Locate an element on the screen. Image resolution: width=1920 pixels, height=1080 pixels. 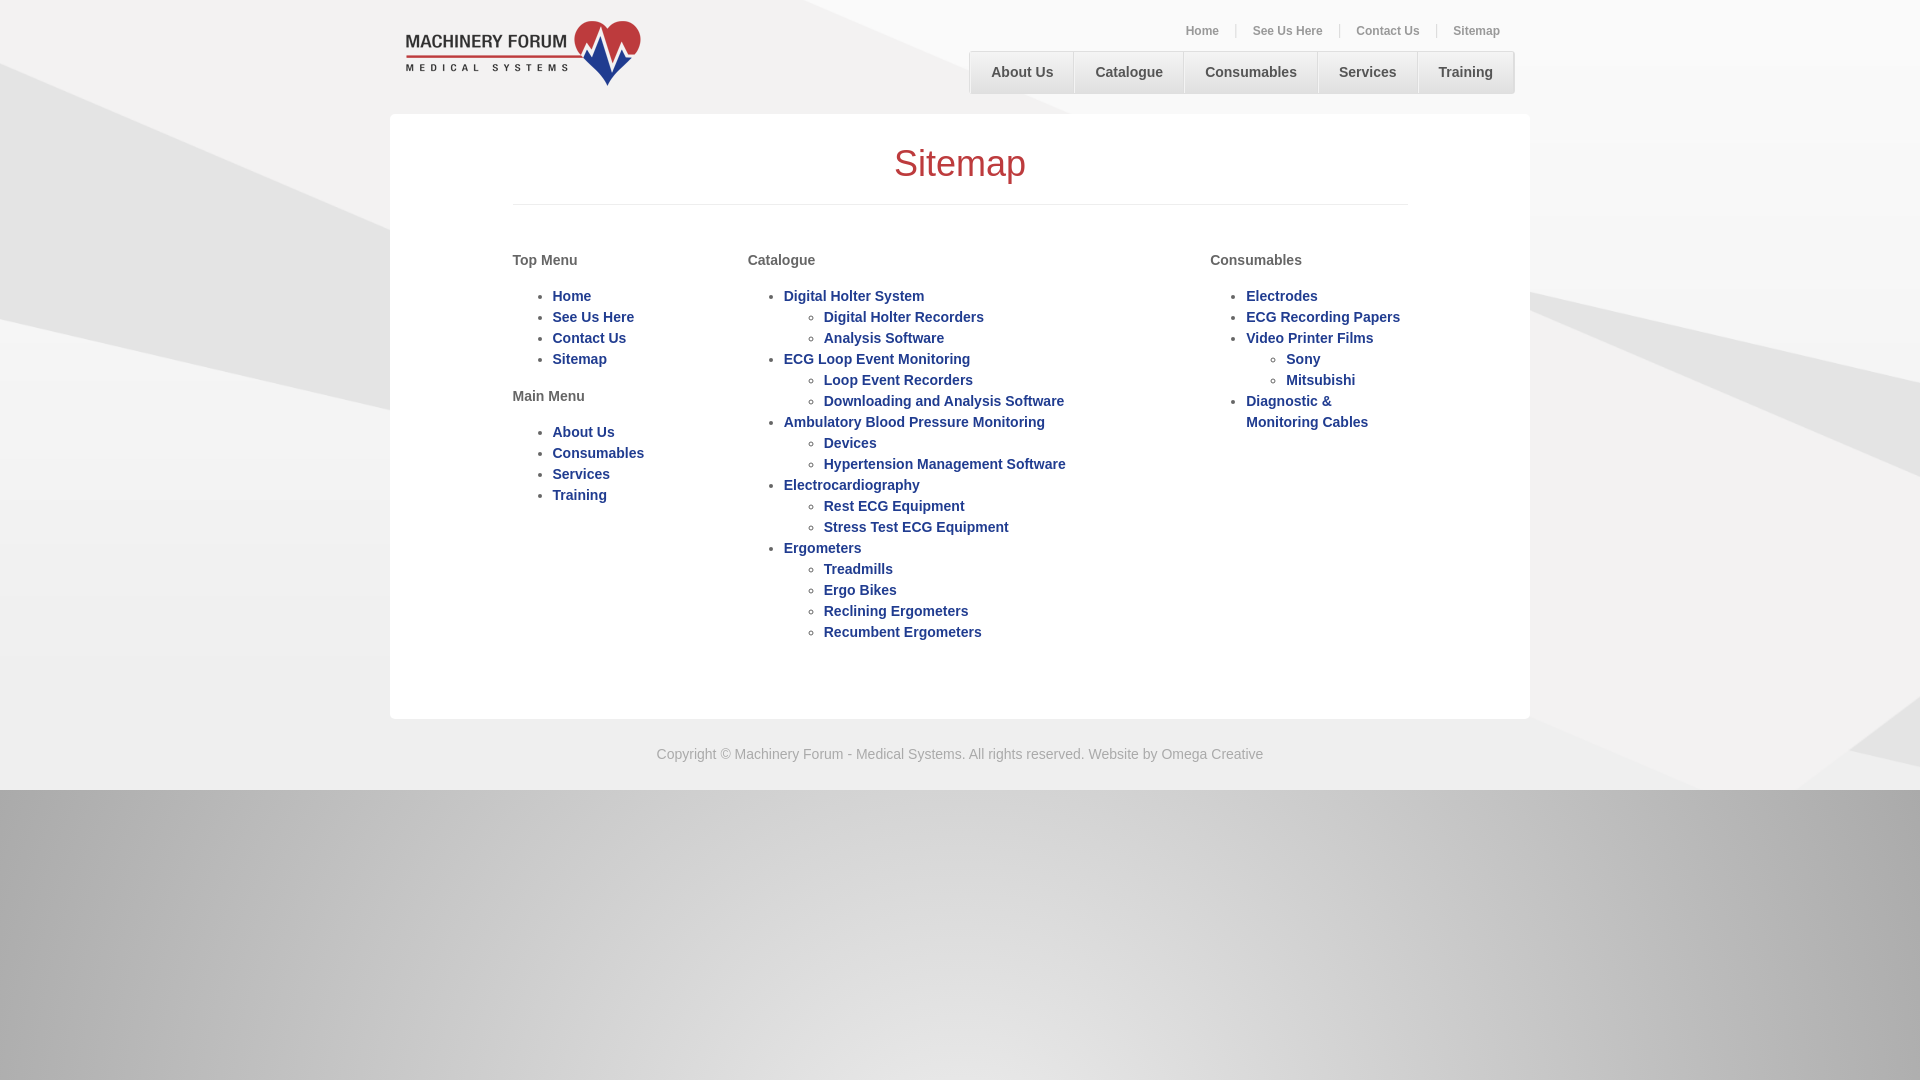
Rest ECG Equipment is located at coordinates (894, 506).